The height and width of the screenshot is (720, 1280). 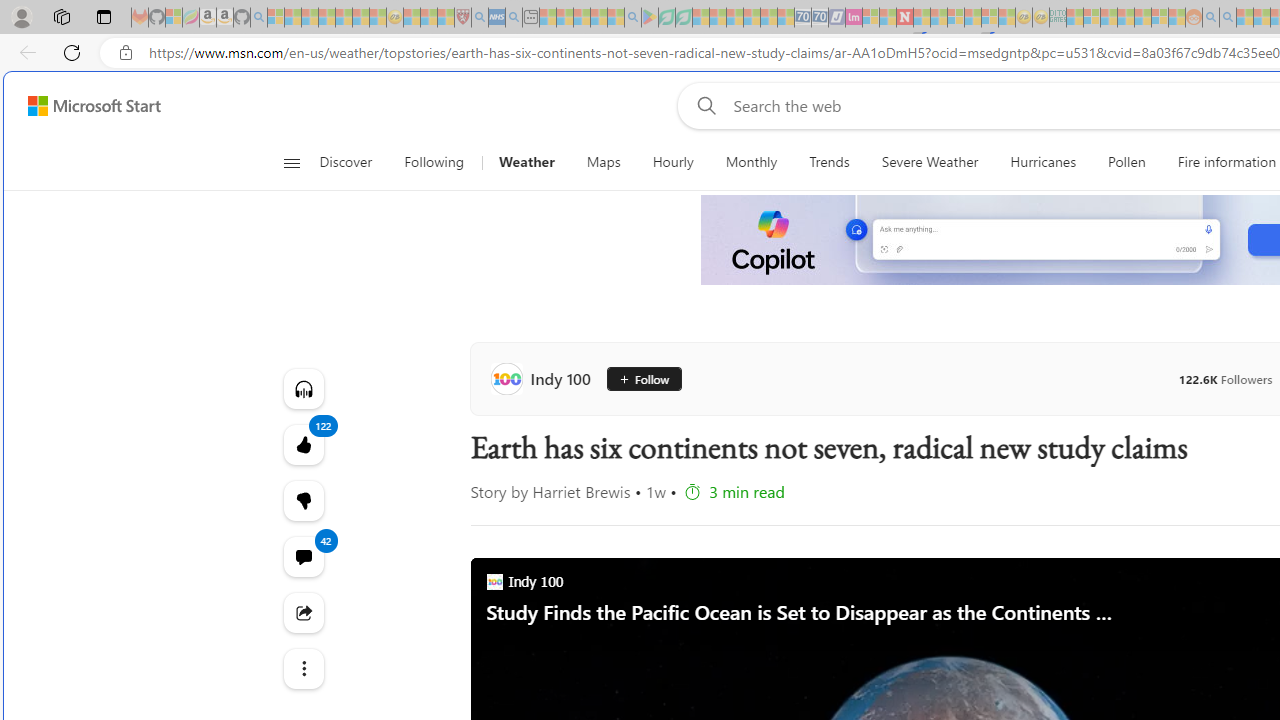 I want to click on Hourly, so click(x=672, y=162).